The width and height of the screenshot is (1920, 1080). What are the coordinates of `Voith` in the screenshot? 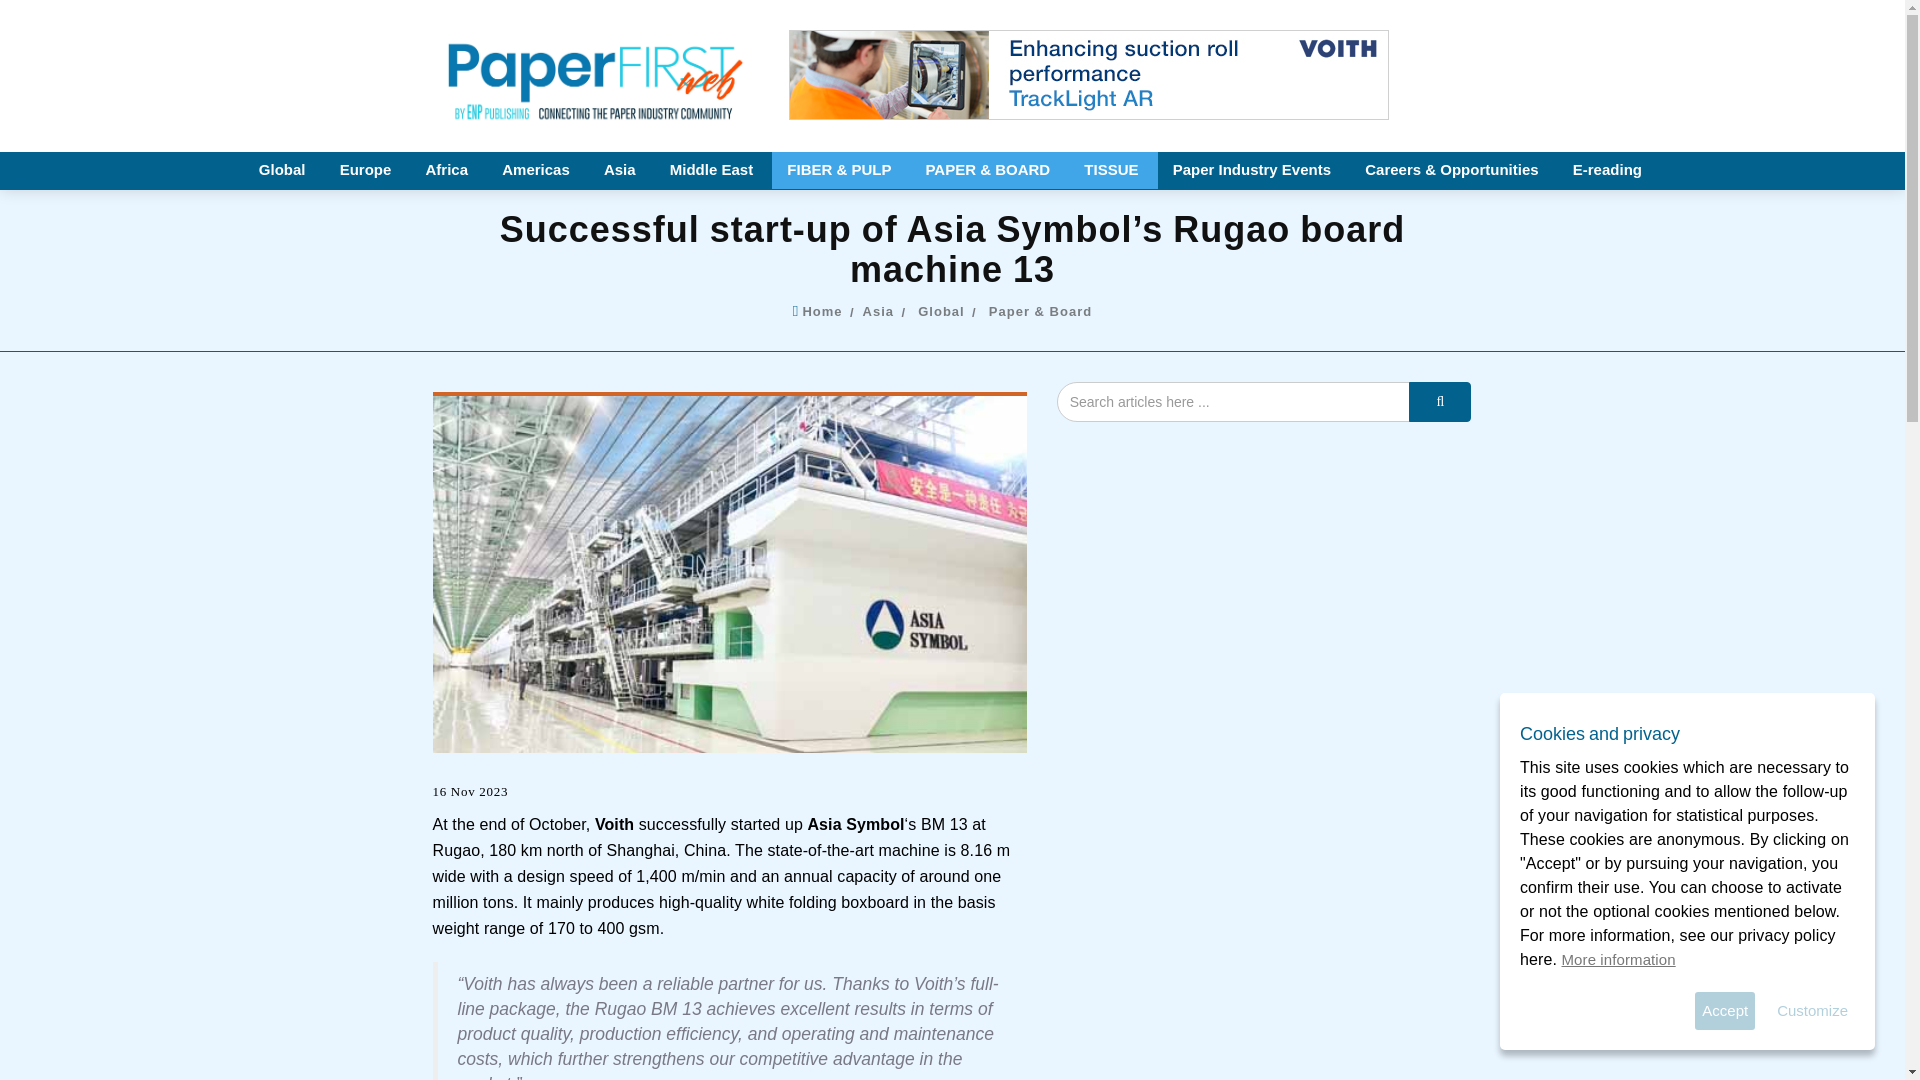 It's located at (614, 824).